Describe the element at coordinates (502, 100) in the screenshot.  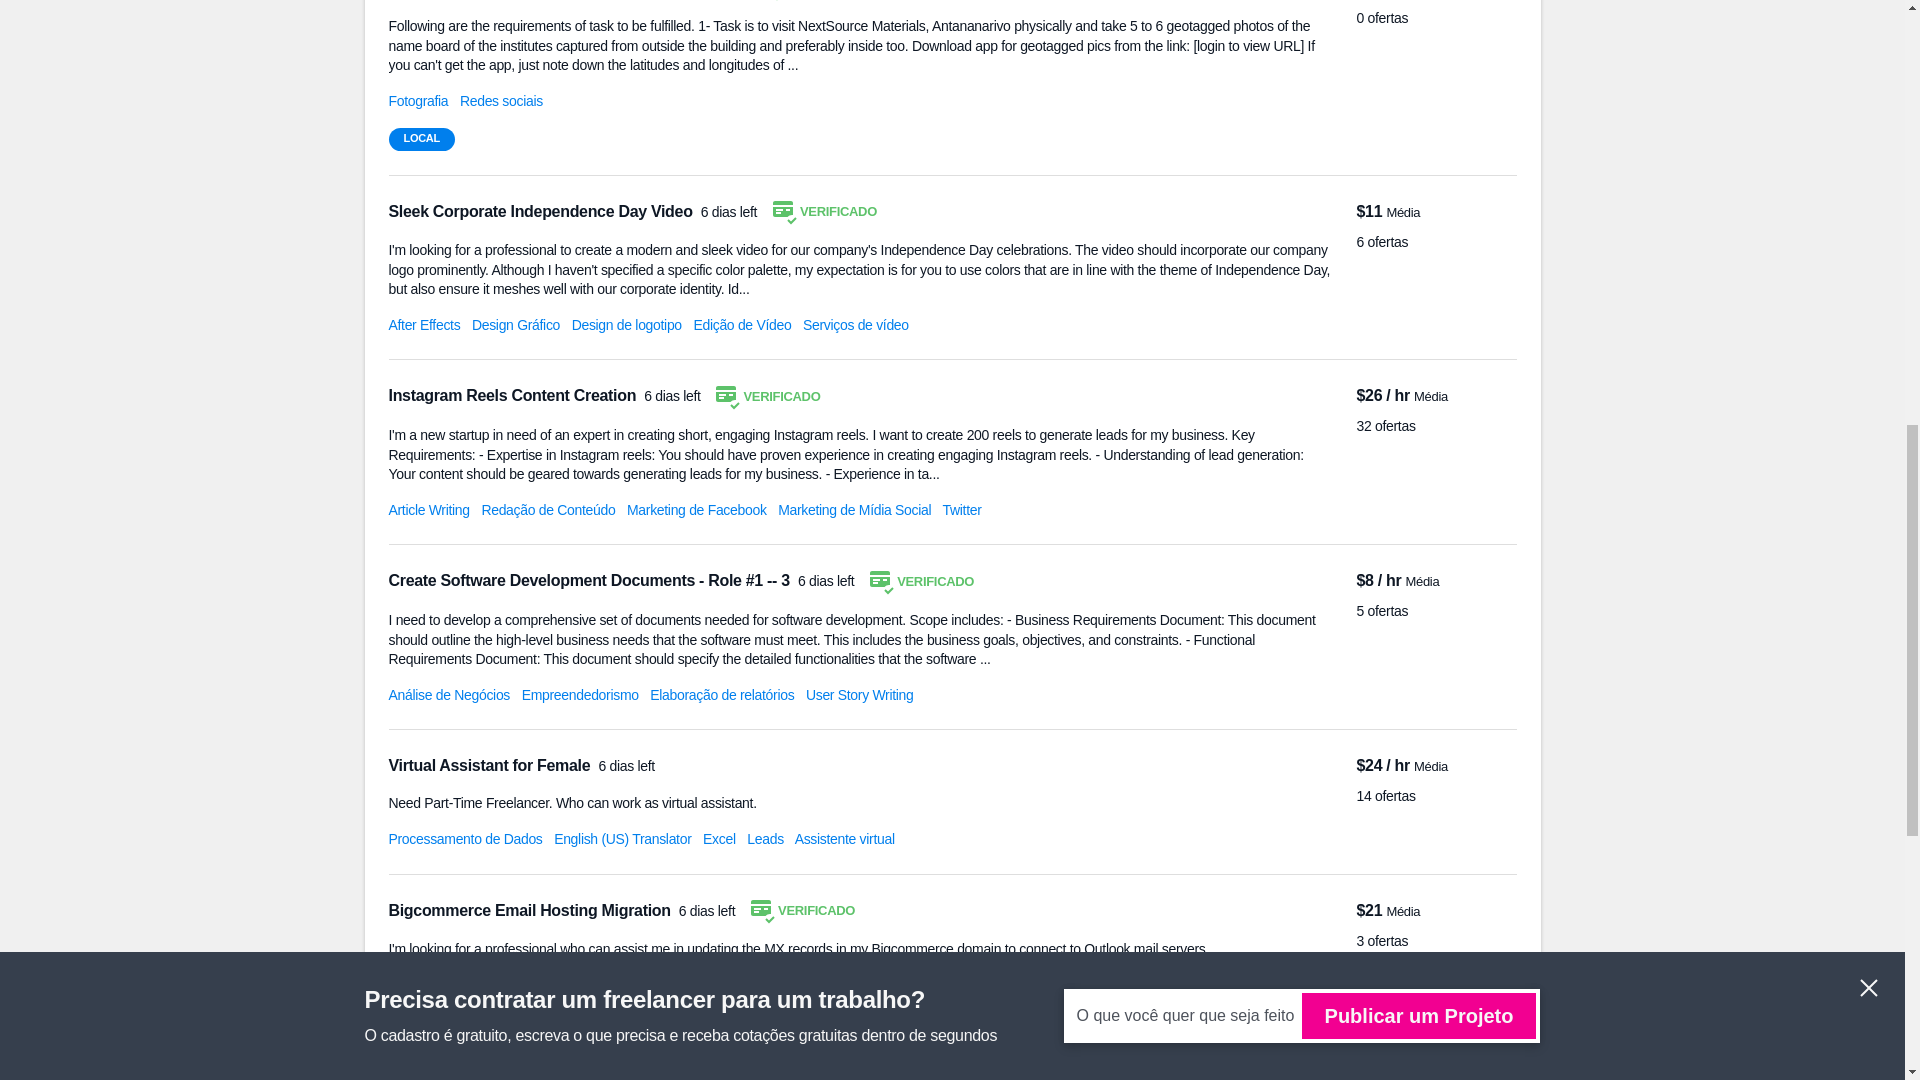
I see `Redes sociais` at that location.